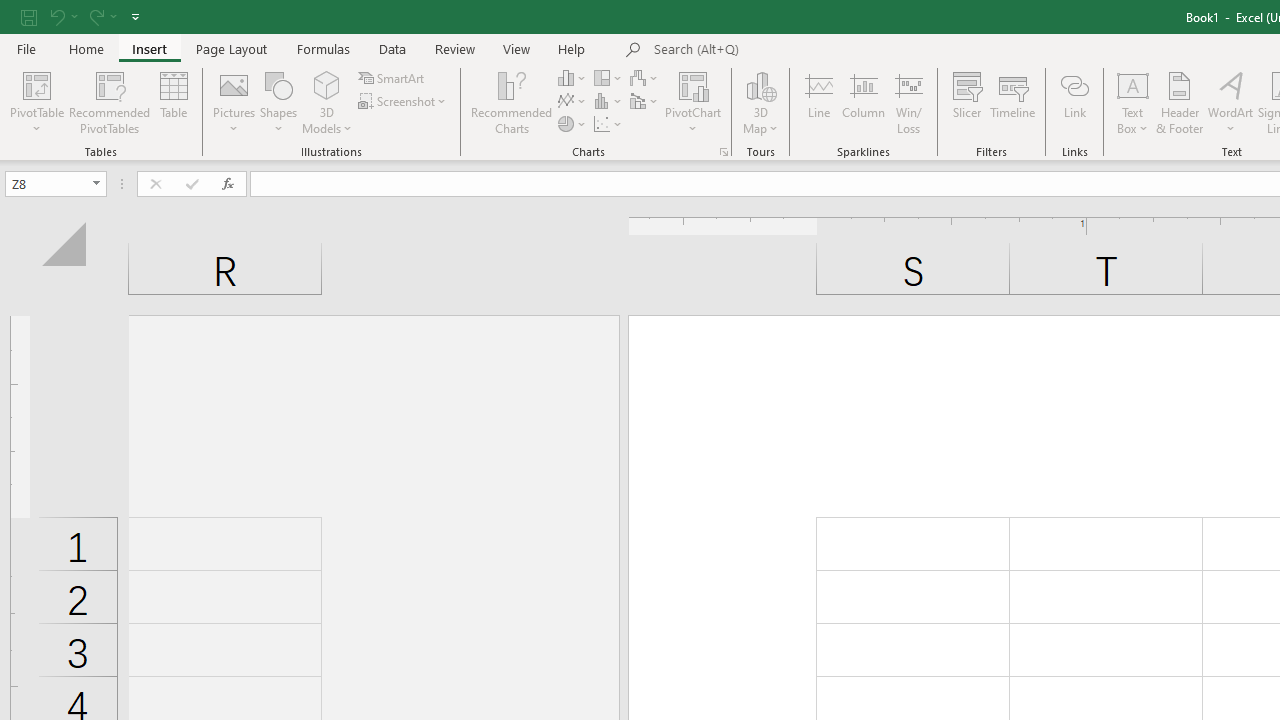  I want to click on Insert Scatter (X, Y) or Bubble Chart, so click(609, 124).